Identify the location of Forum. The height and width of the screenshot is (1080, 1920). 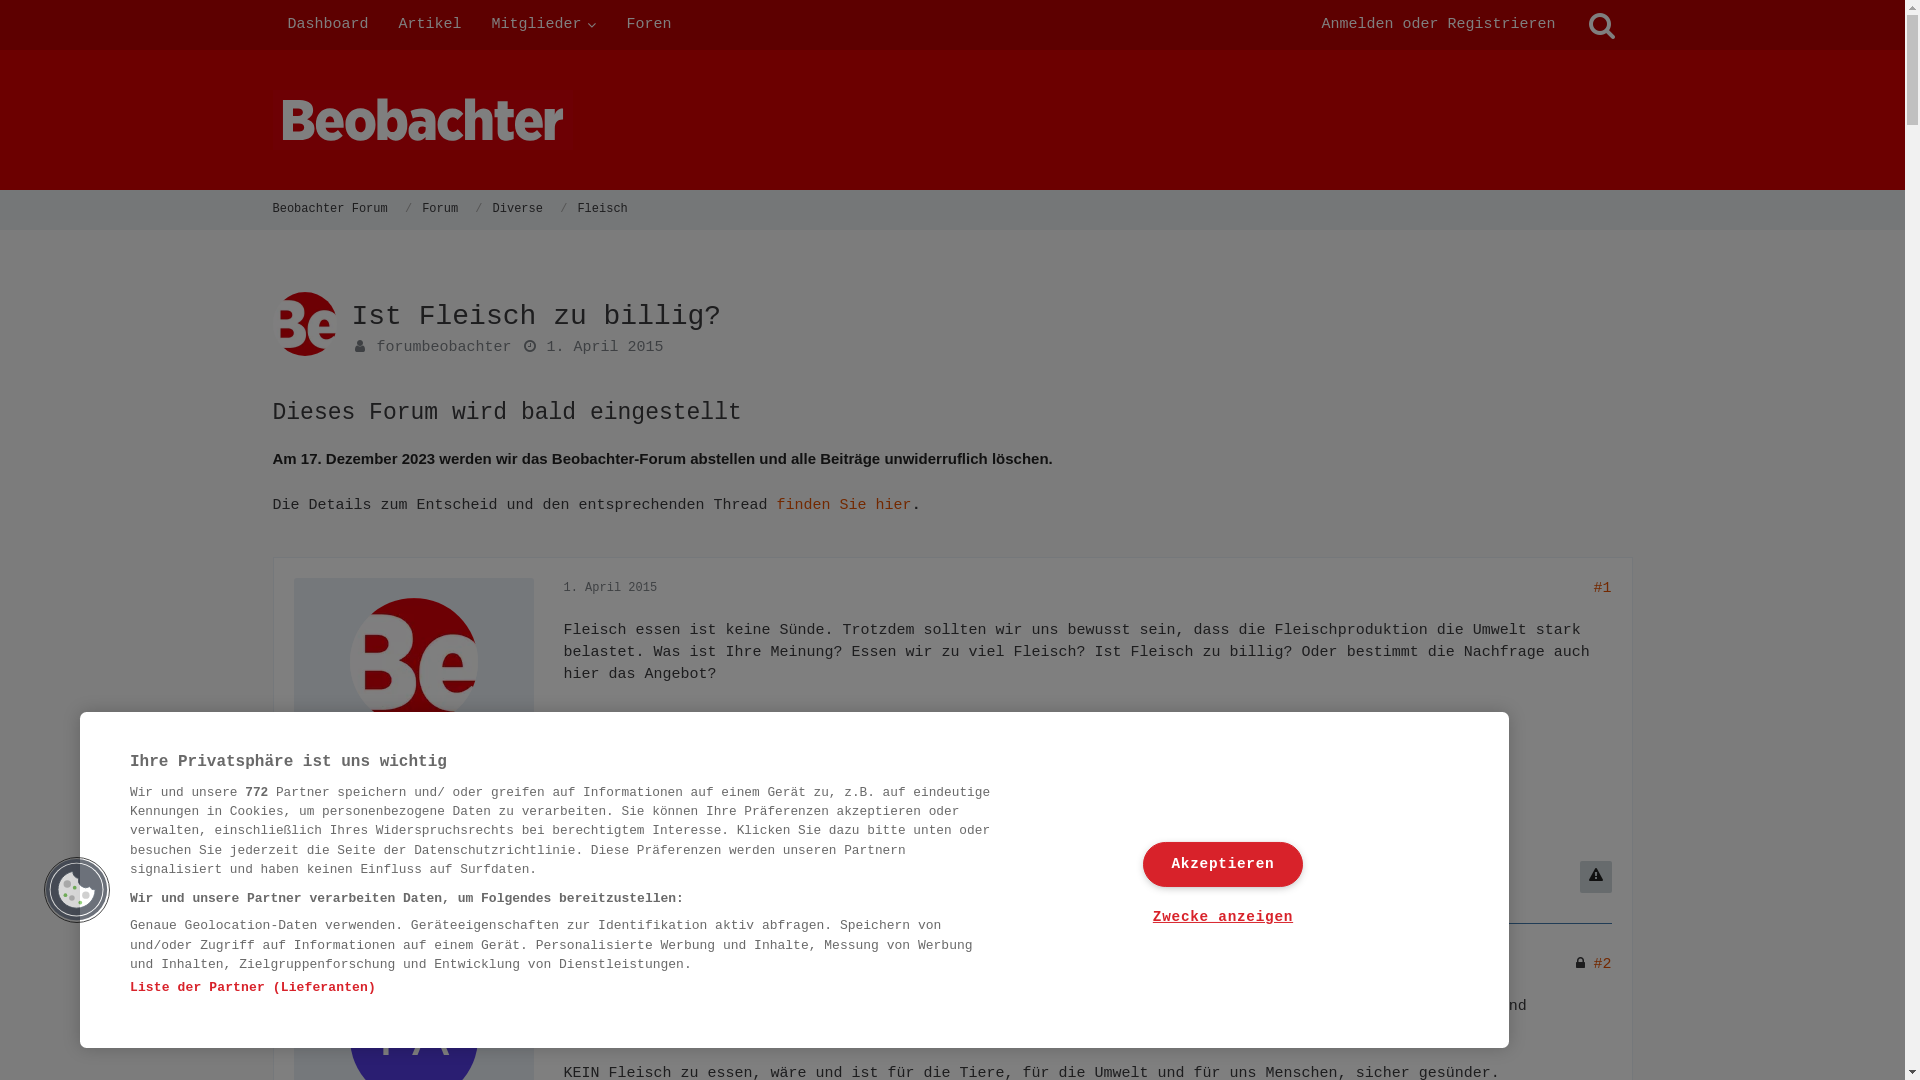
(440, 209).